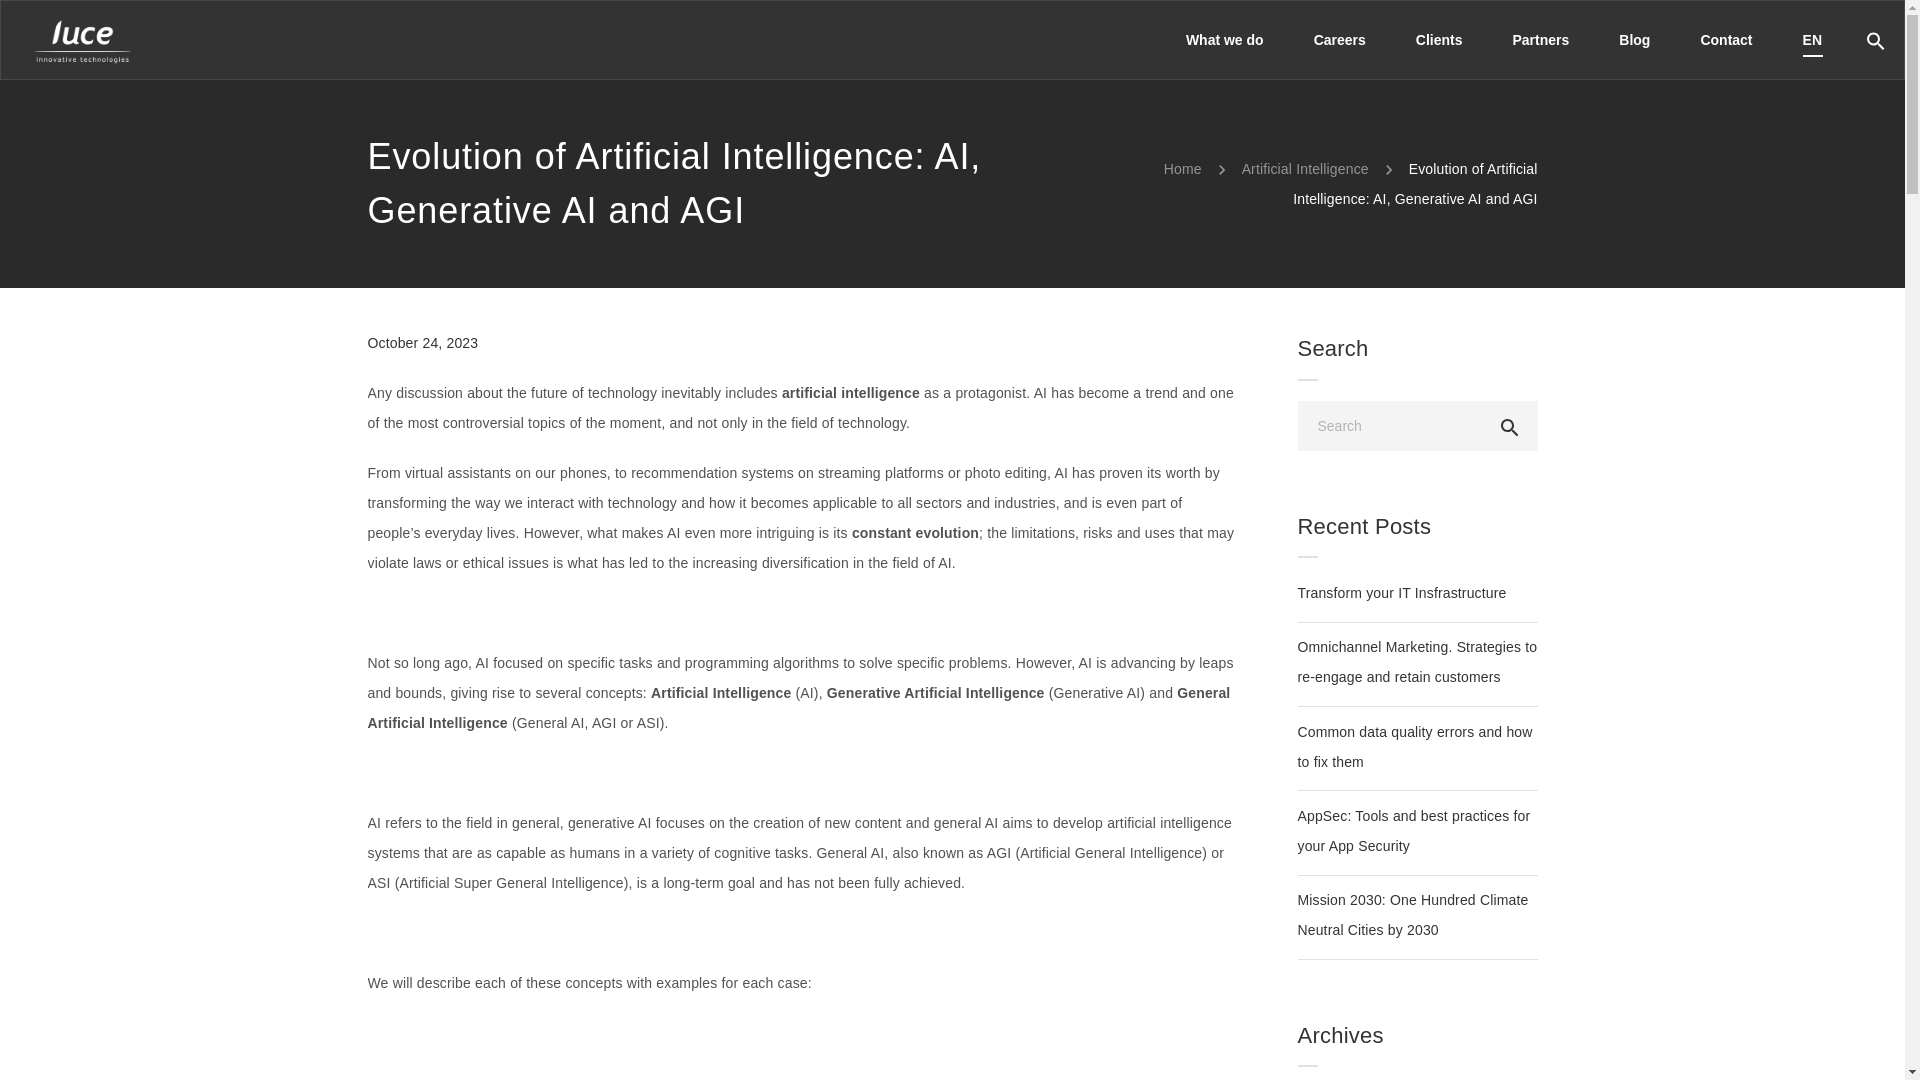 The image size is (1920, 1080). Describe the element at coordinates (1542, 40) in the screenshot. I see `Partners` at that location.